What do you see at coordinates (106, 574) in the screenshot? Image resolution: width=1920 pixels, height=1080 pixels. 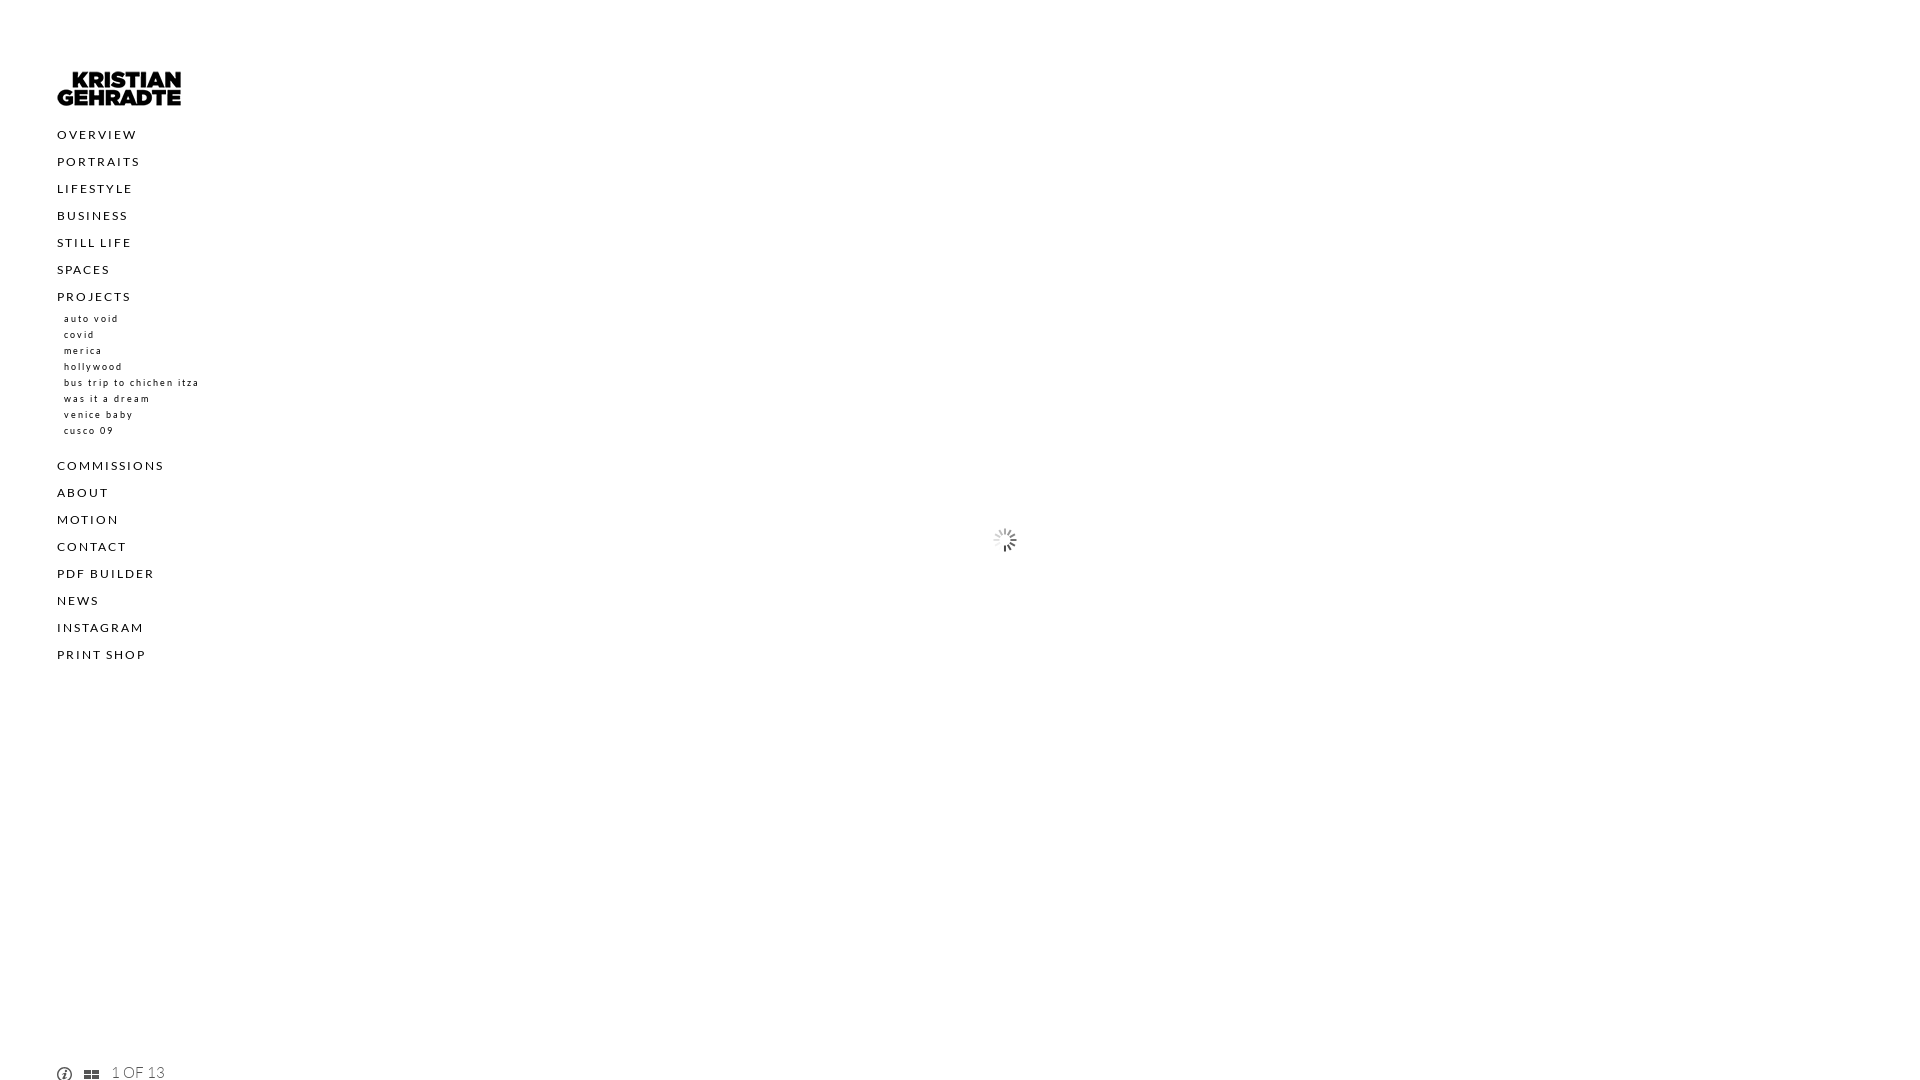 I see `PDF BUILDER` at bounding box center [106, 574].